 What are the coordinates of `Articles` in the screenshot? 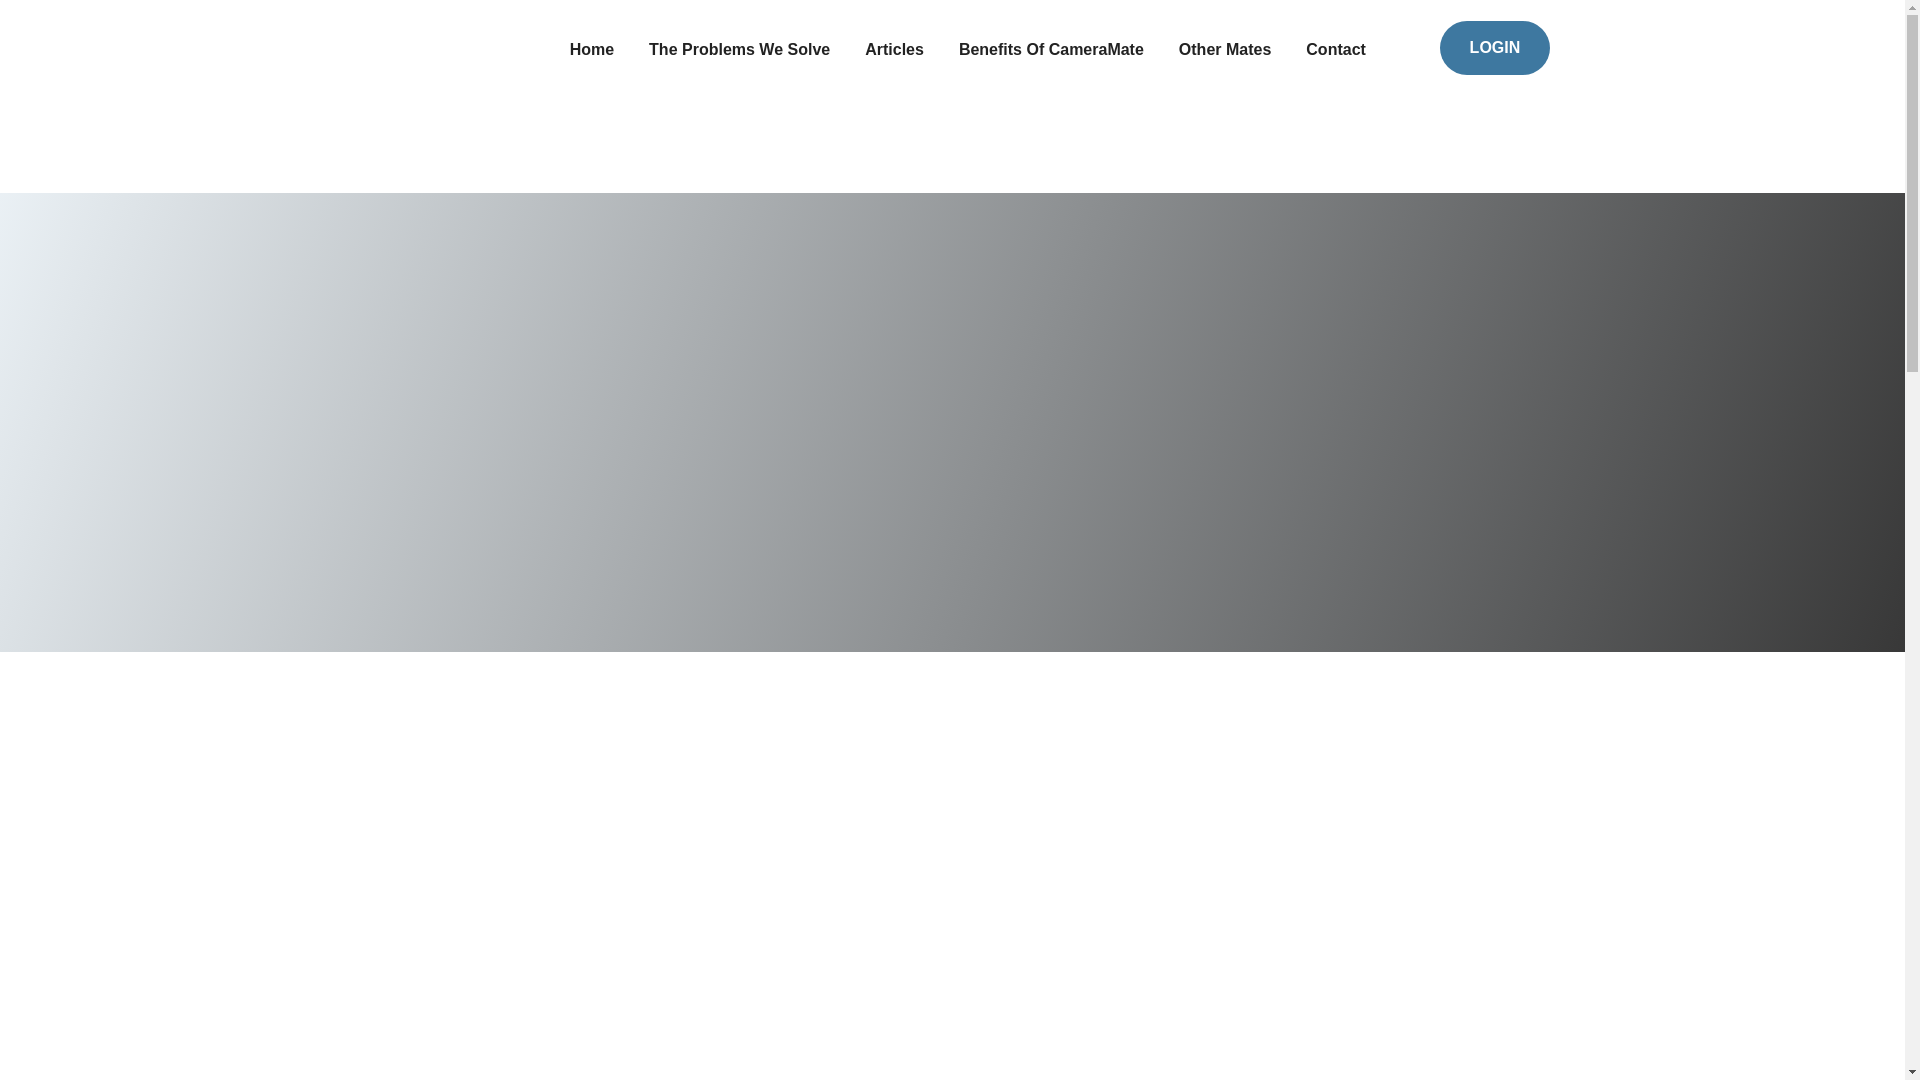 It's located at (894, 50).